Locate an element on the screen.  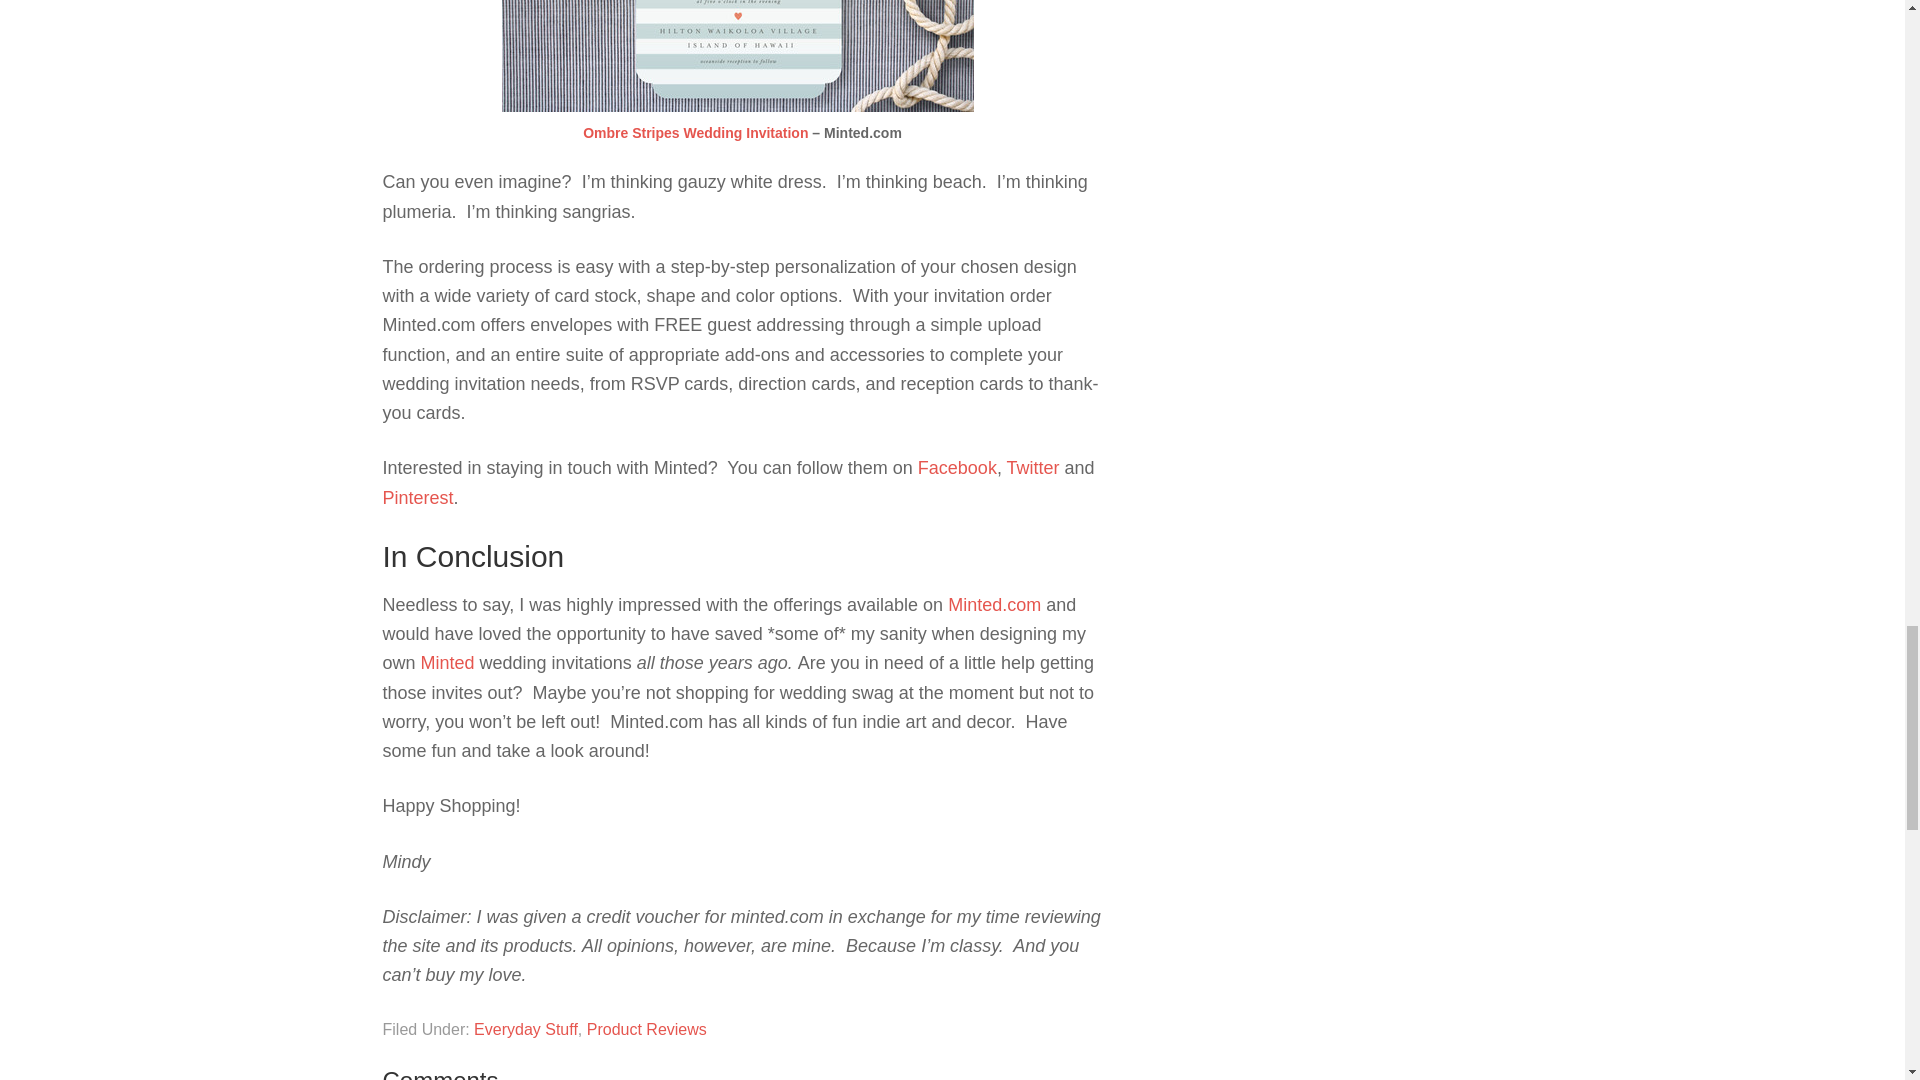
Facebook is located at coordinates (956, 468).